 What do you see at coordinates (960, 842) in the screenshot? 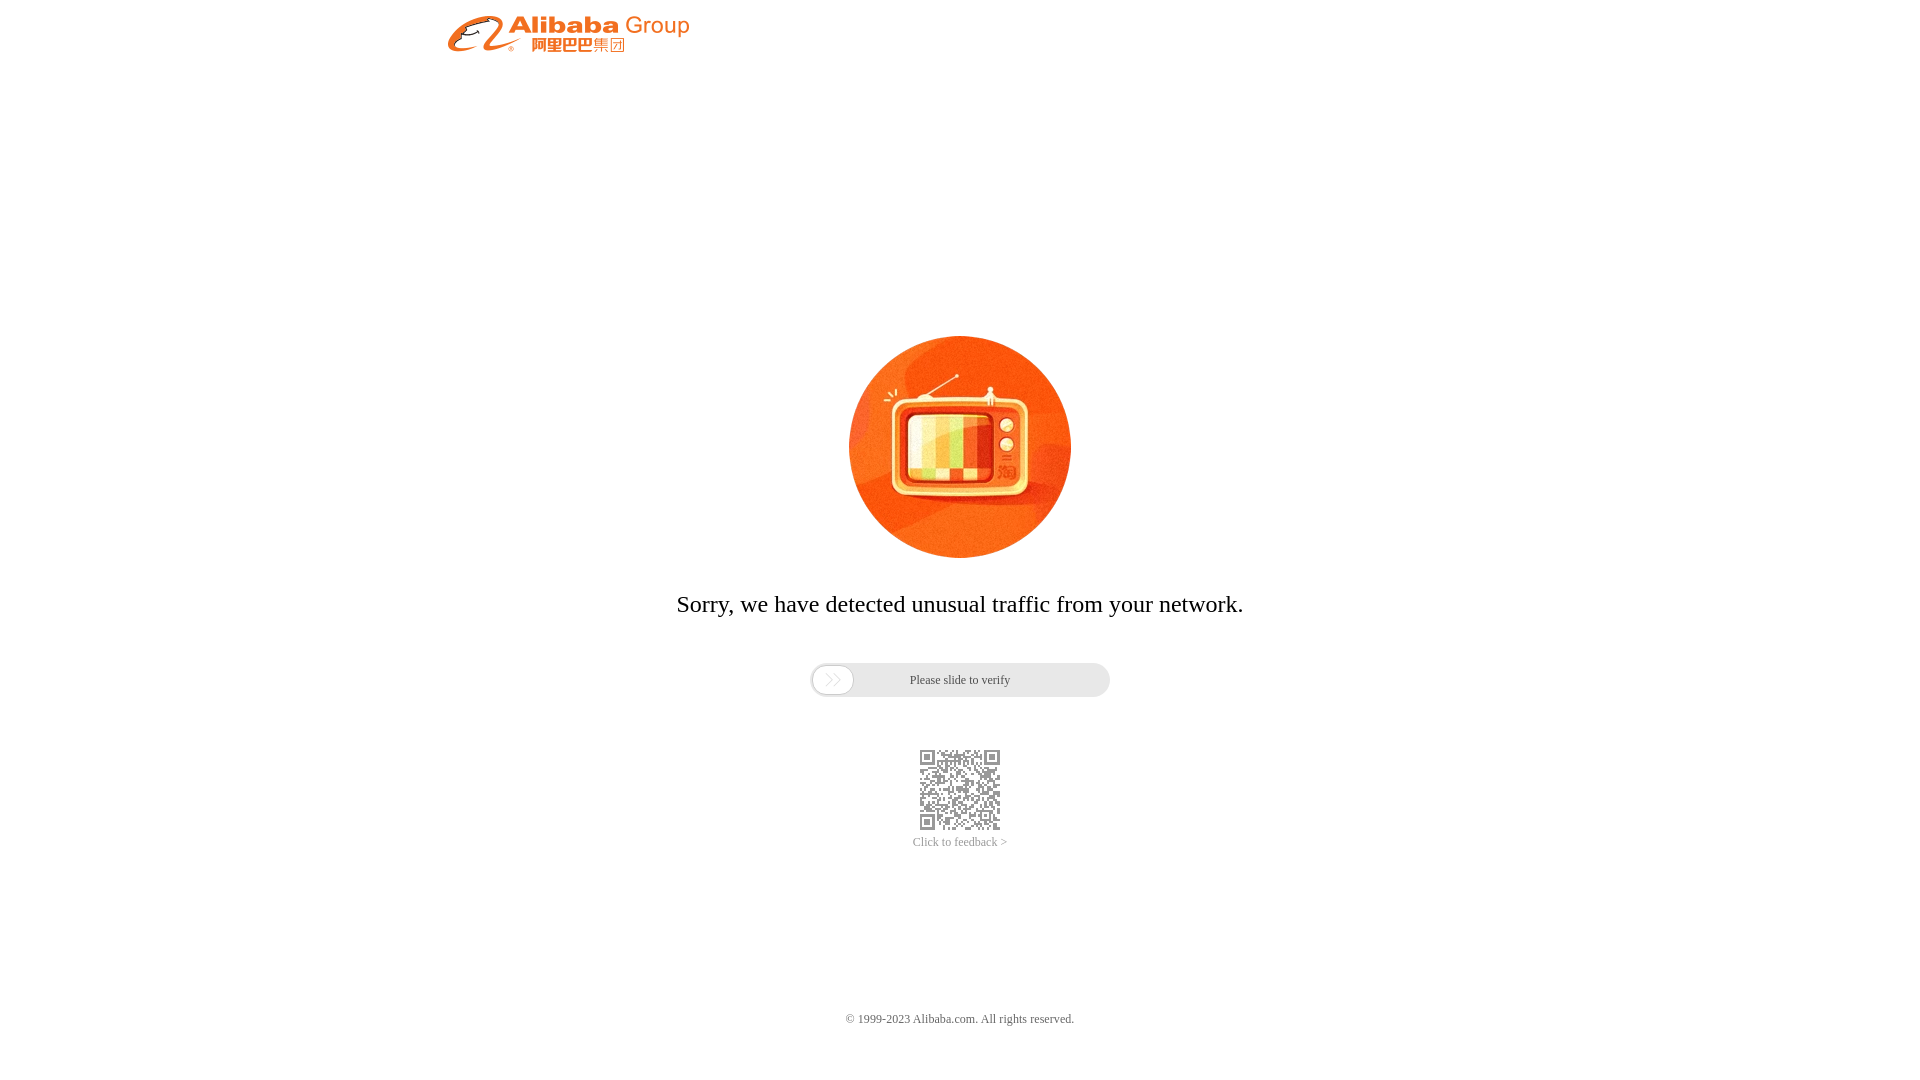
I see `Click to feedback >` at bounding box center [960, 842].